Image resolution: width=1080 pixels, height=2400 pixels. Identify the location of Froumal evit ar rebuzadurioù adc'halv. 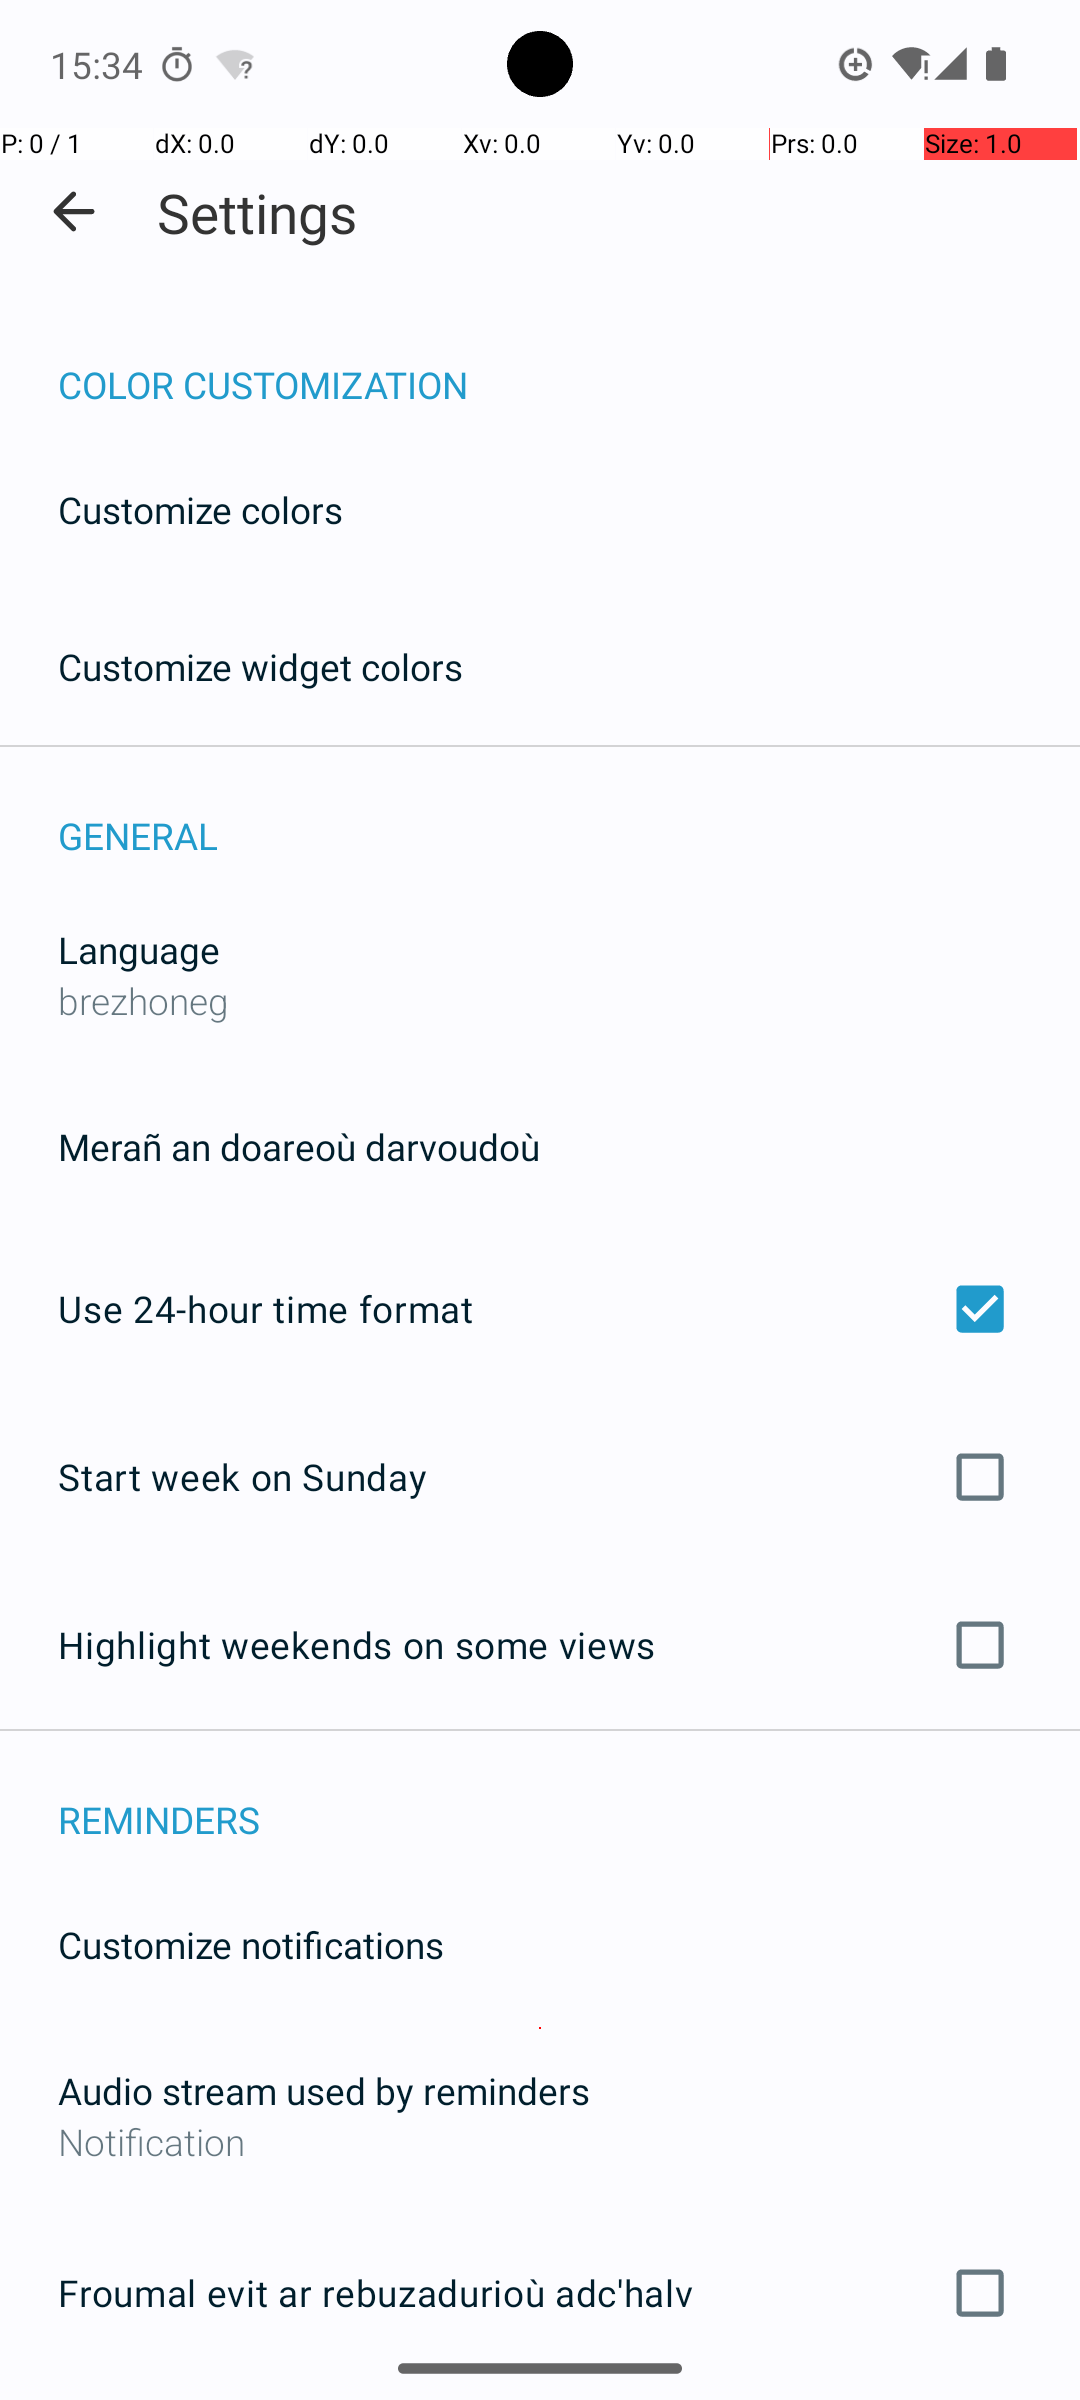
(540, 2293).